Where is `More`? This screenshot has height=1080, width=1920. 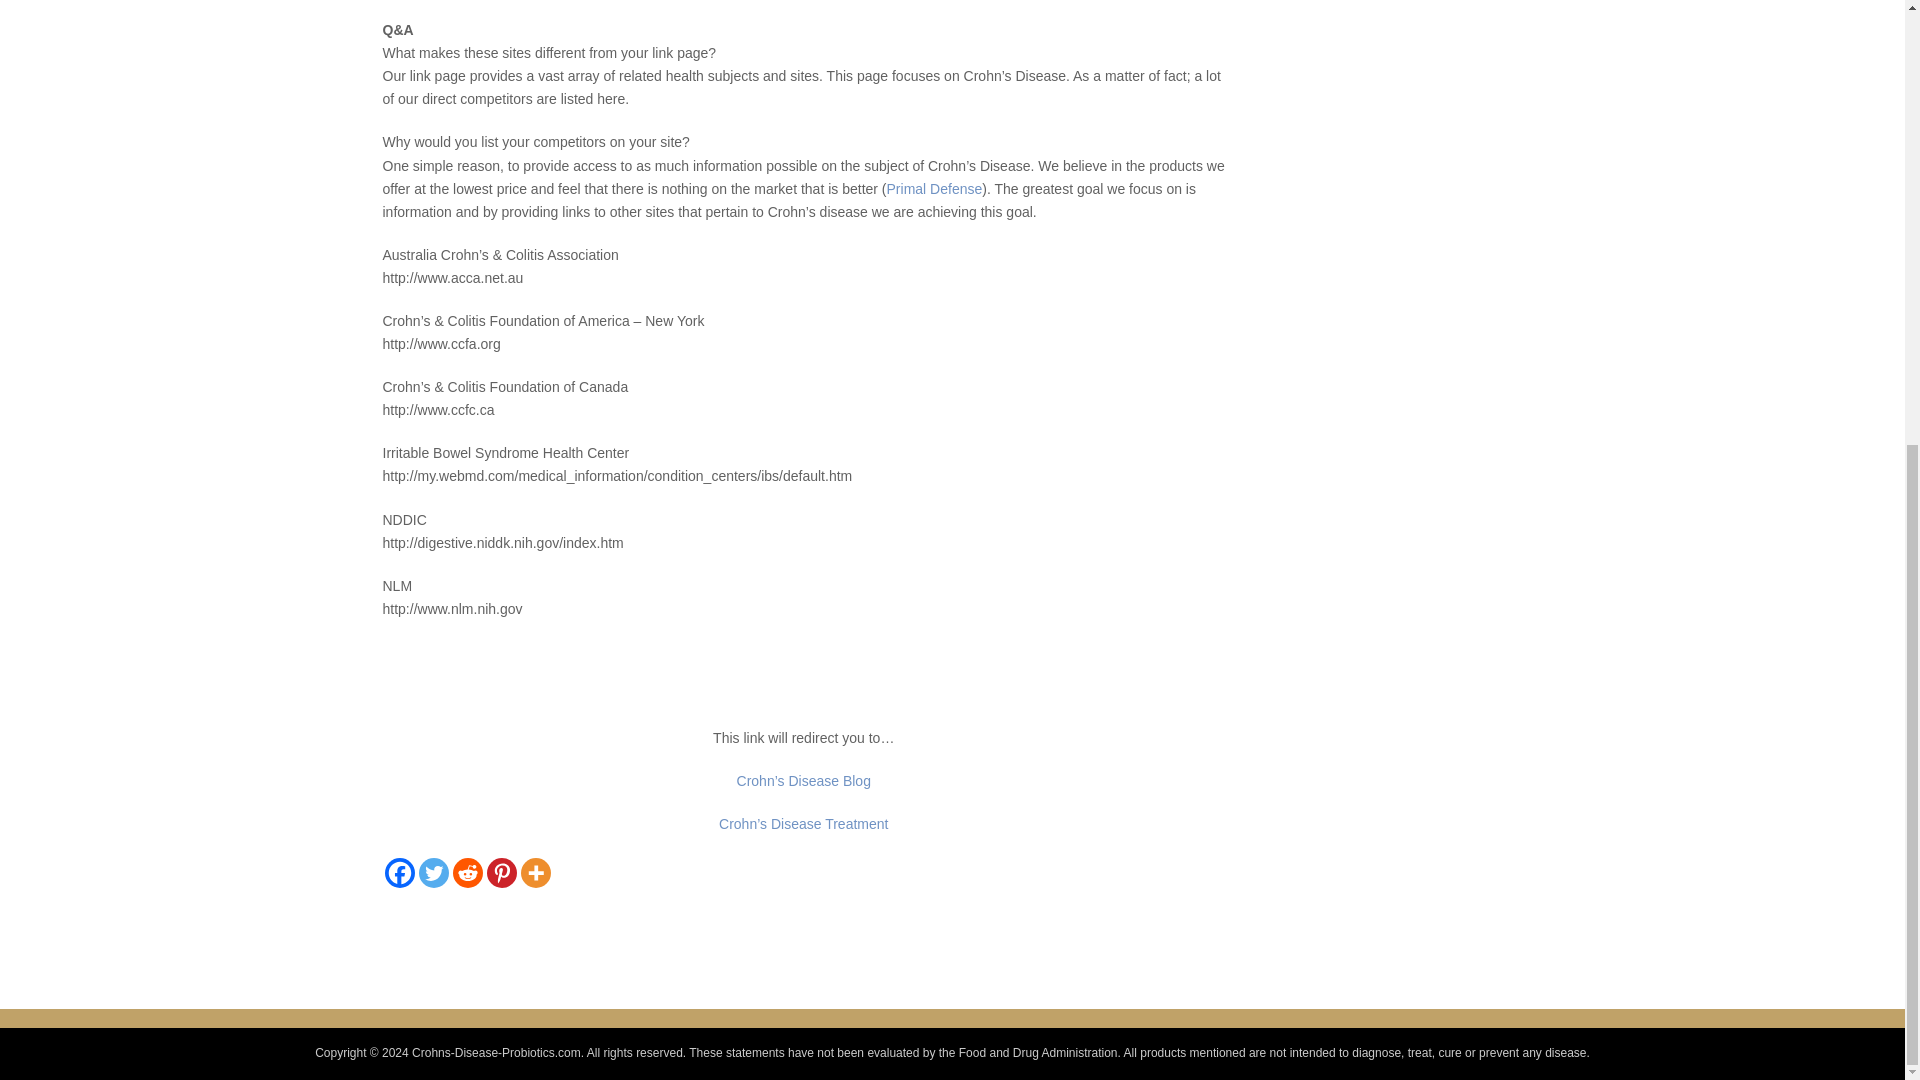 More is located at coordinates (534, 872).